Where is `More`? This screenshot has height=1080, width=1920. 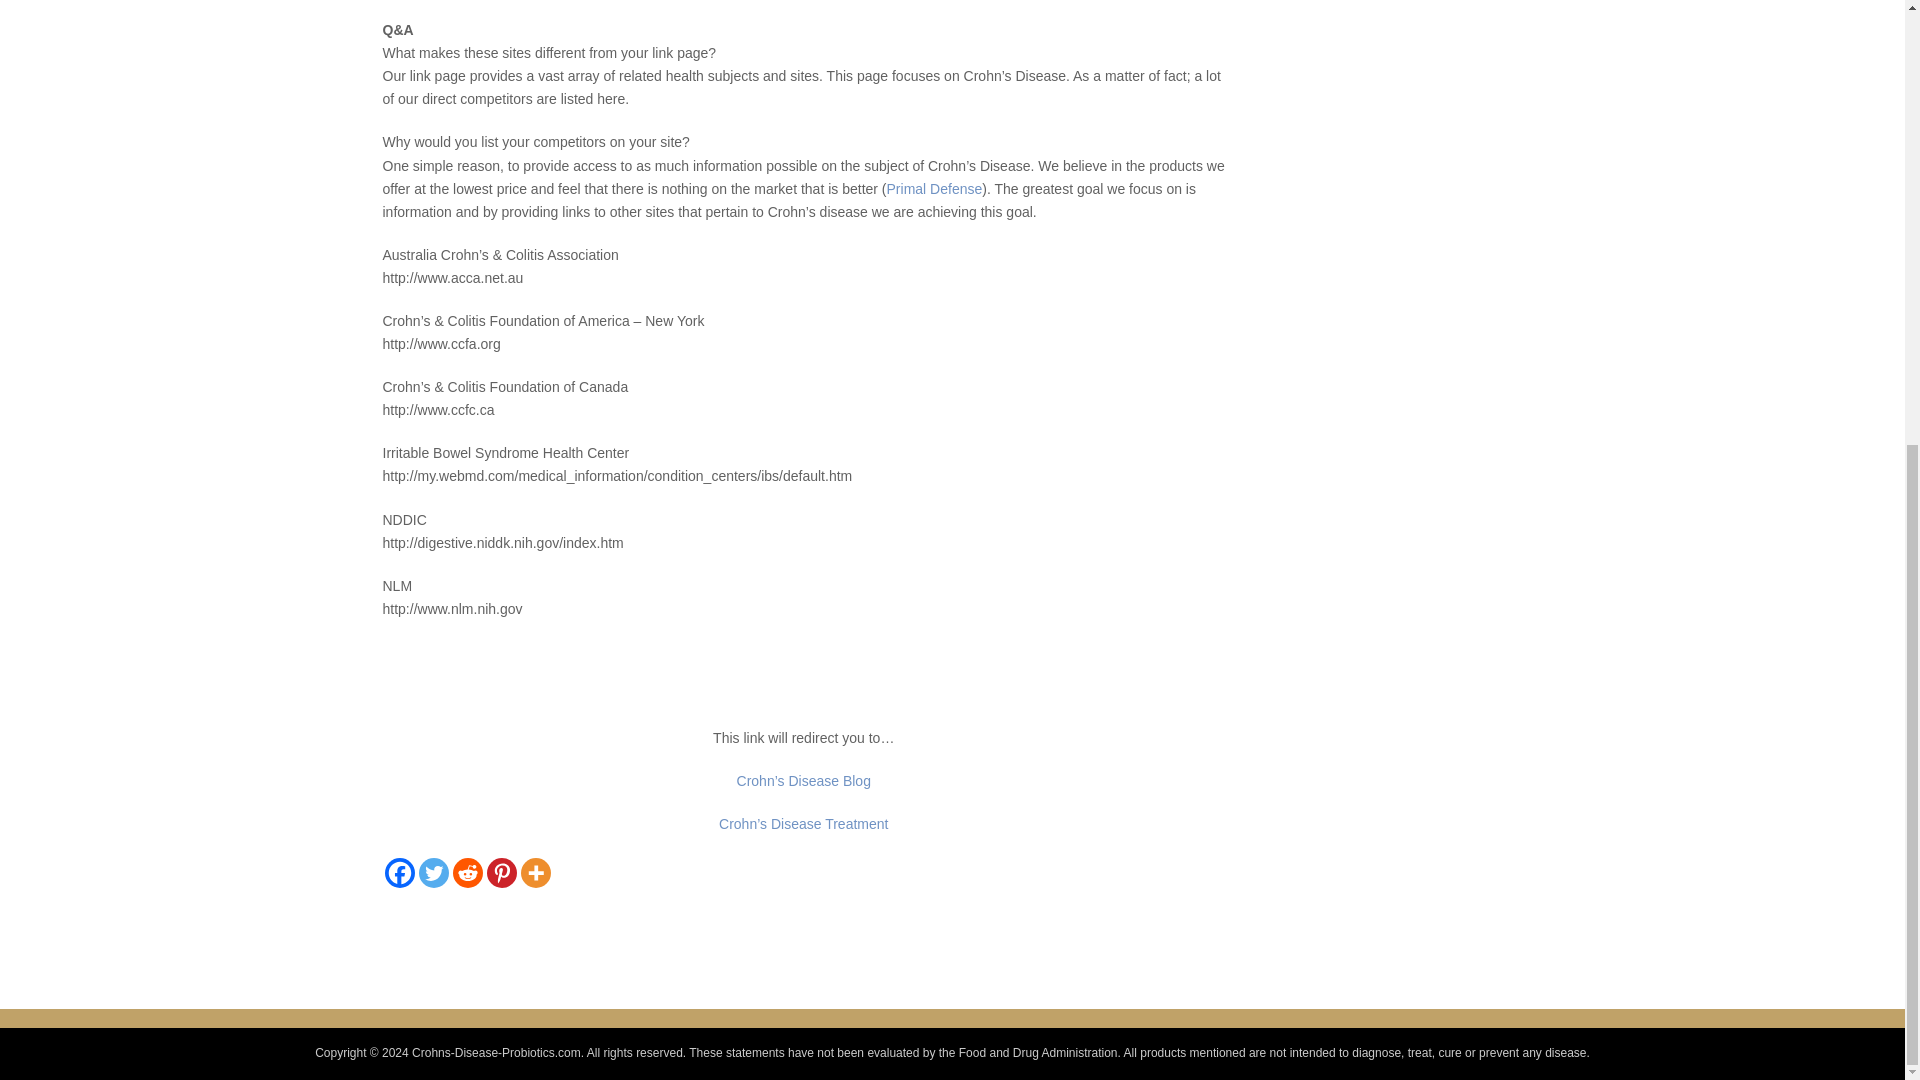 More is located at coordinates (534, 872).